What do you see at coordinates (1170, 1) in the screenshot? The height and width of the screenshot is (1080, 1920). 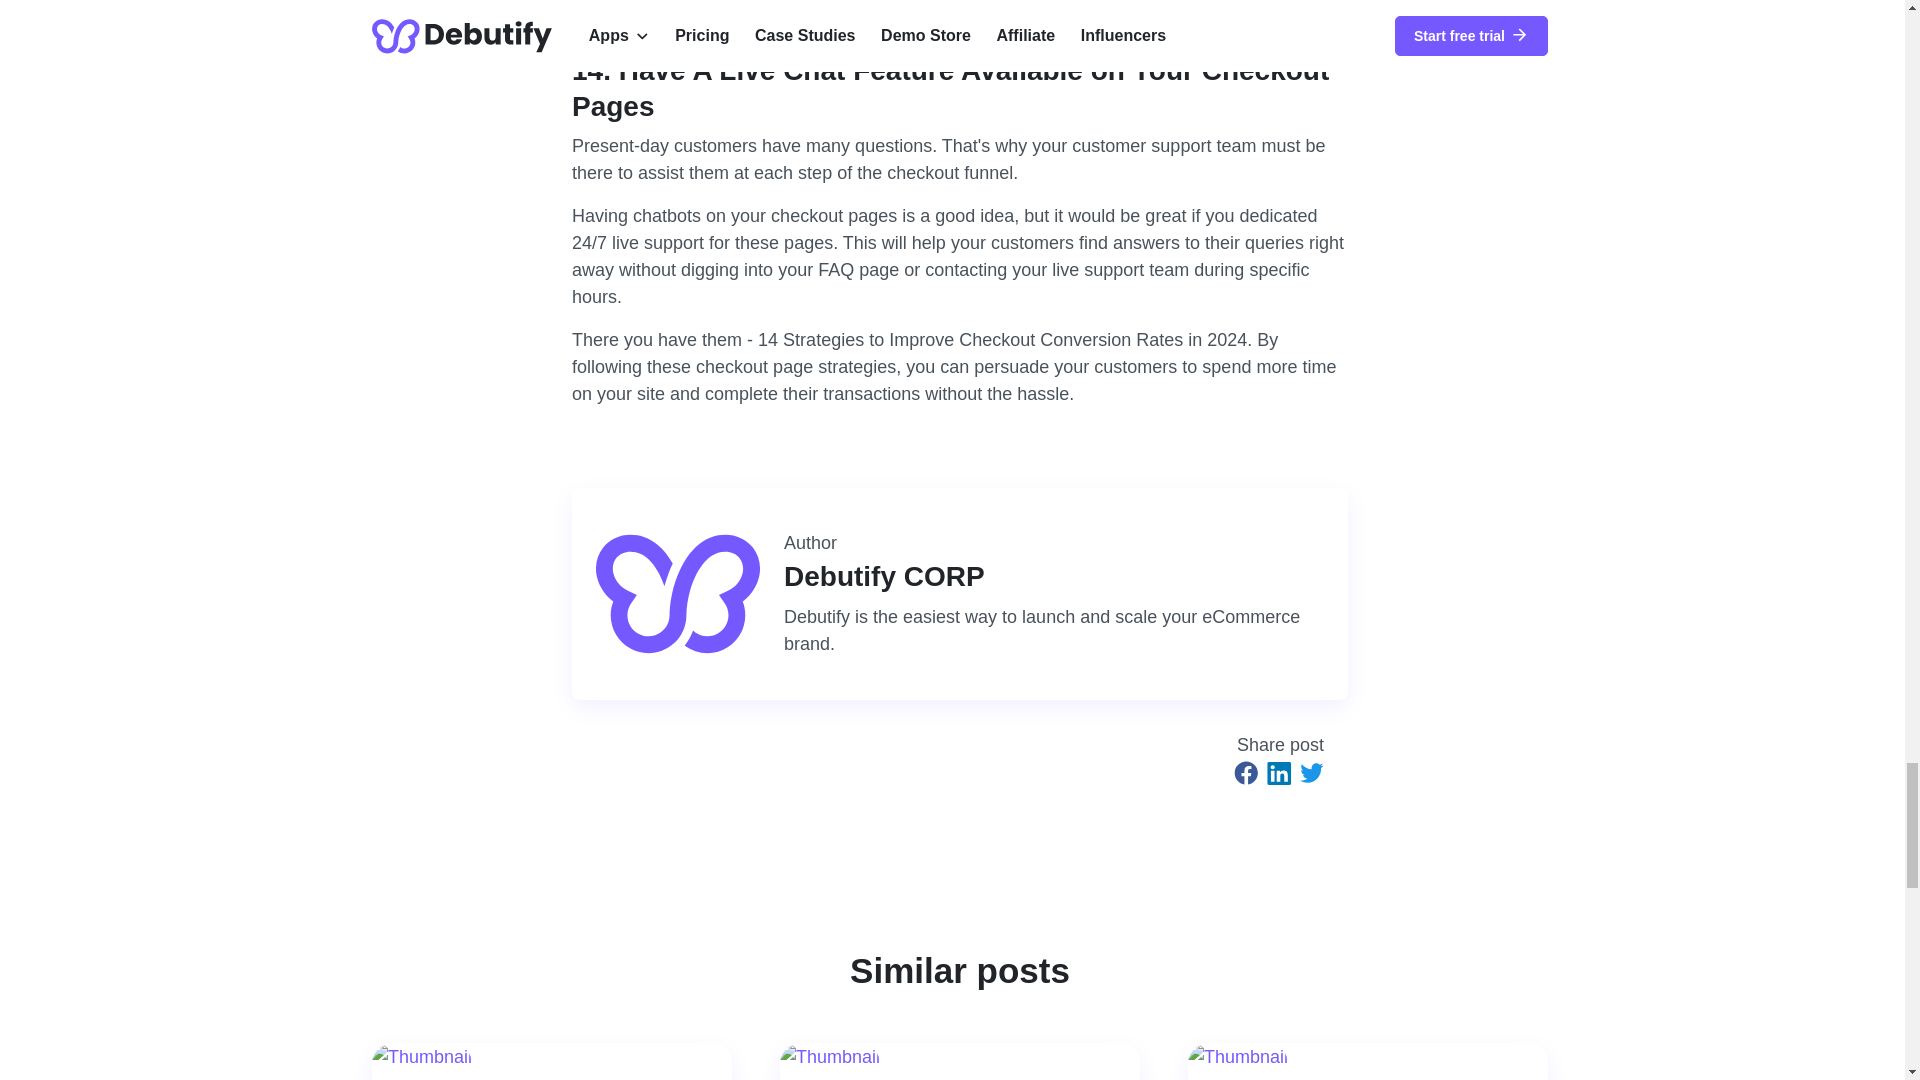 I see `checkout page strategy` at bounding box center [1170, 1].